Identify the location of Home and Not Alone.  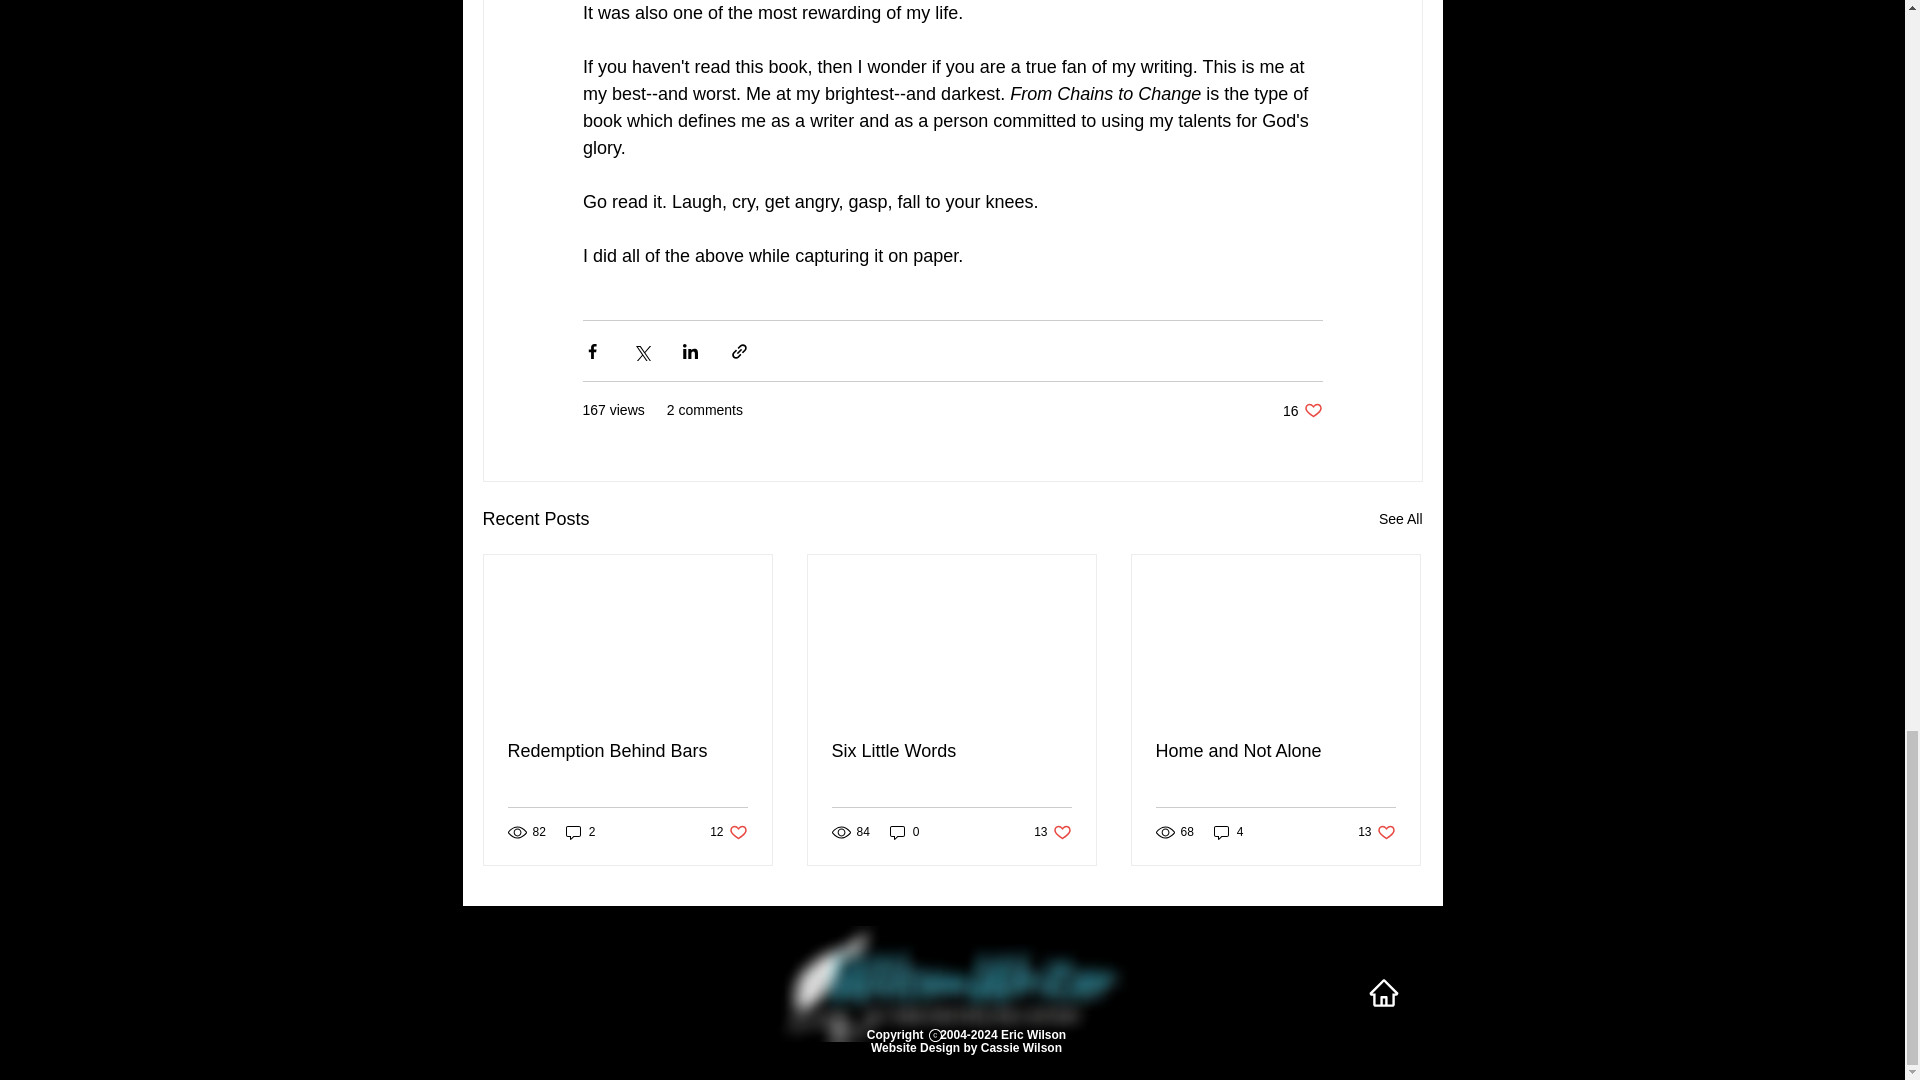
(1376, 832).